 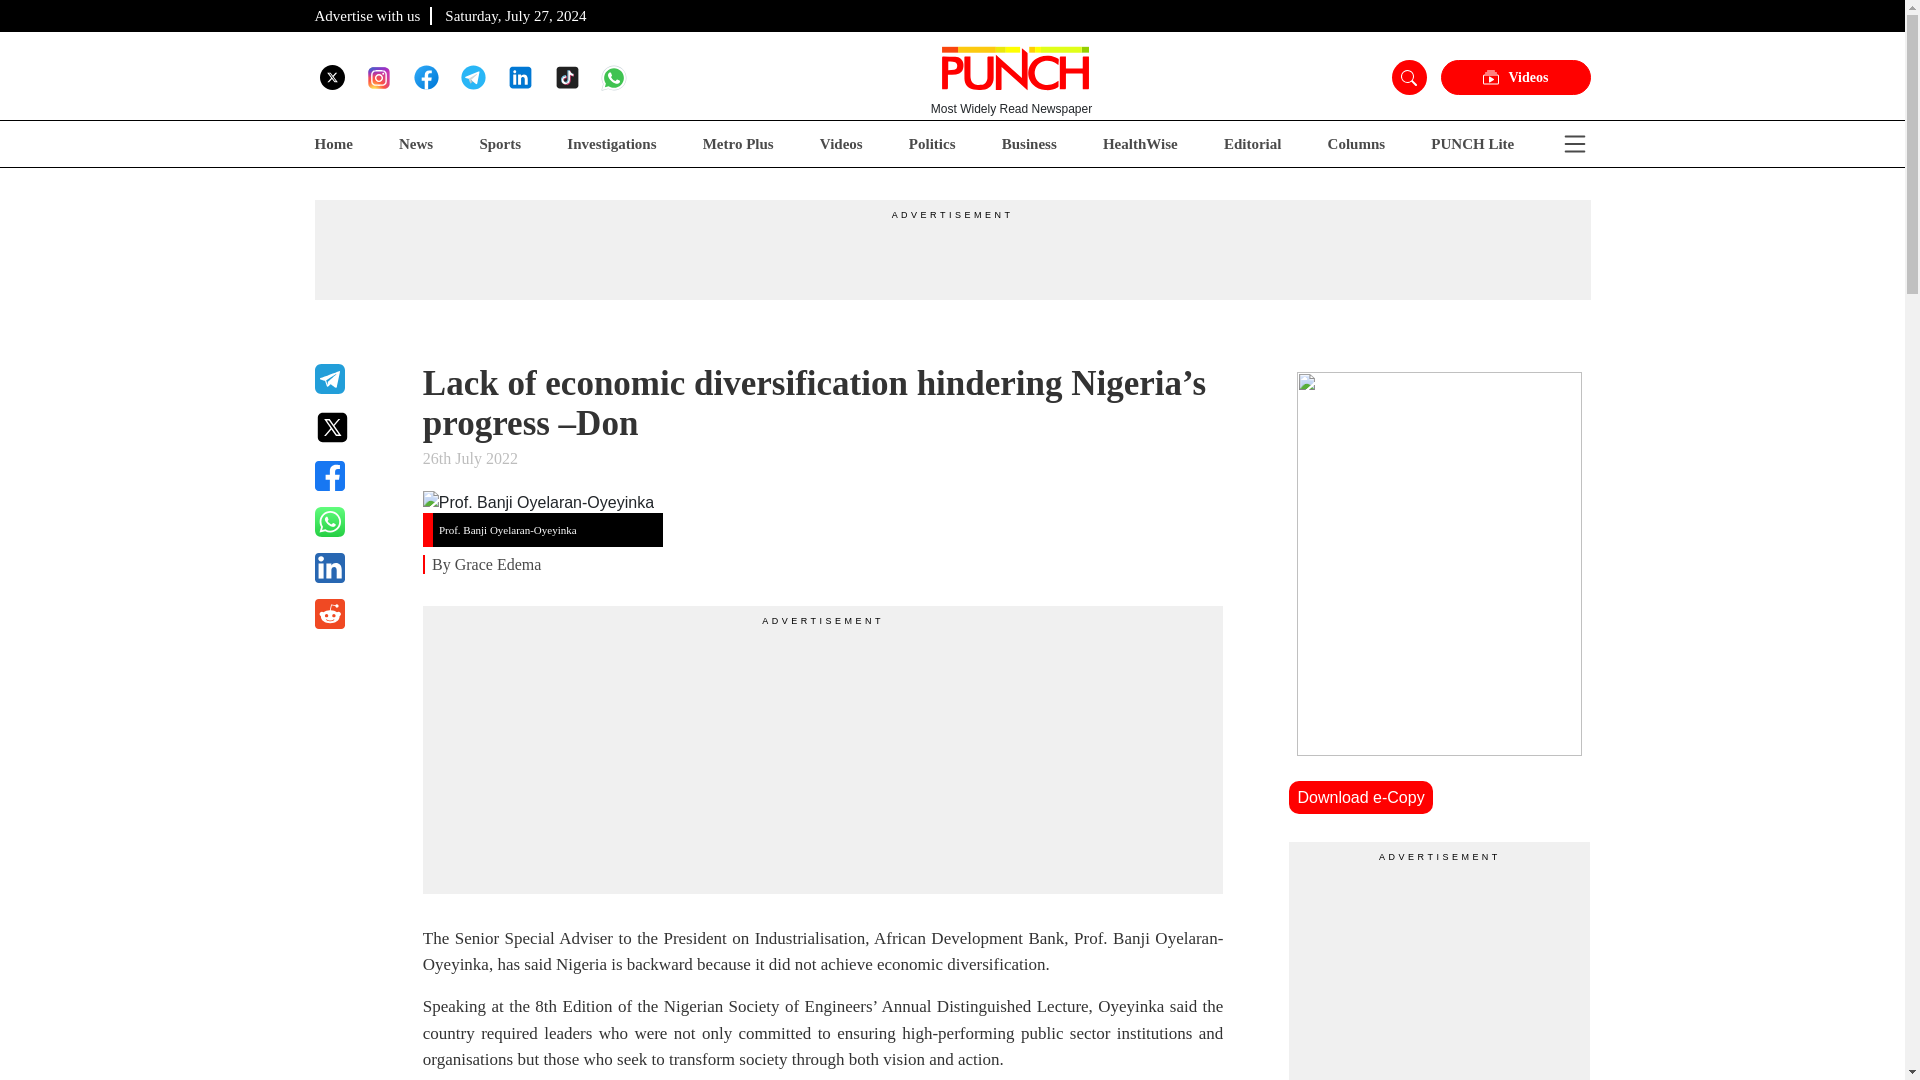 I want to click on News, so click(x=416, y=144).